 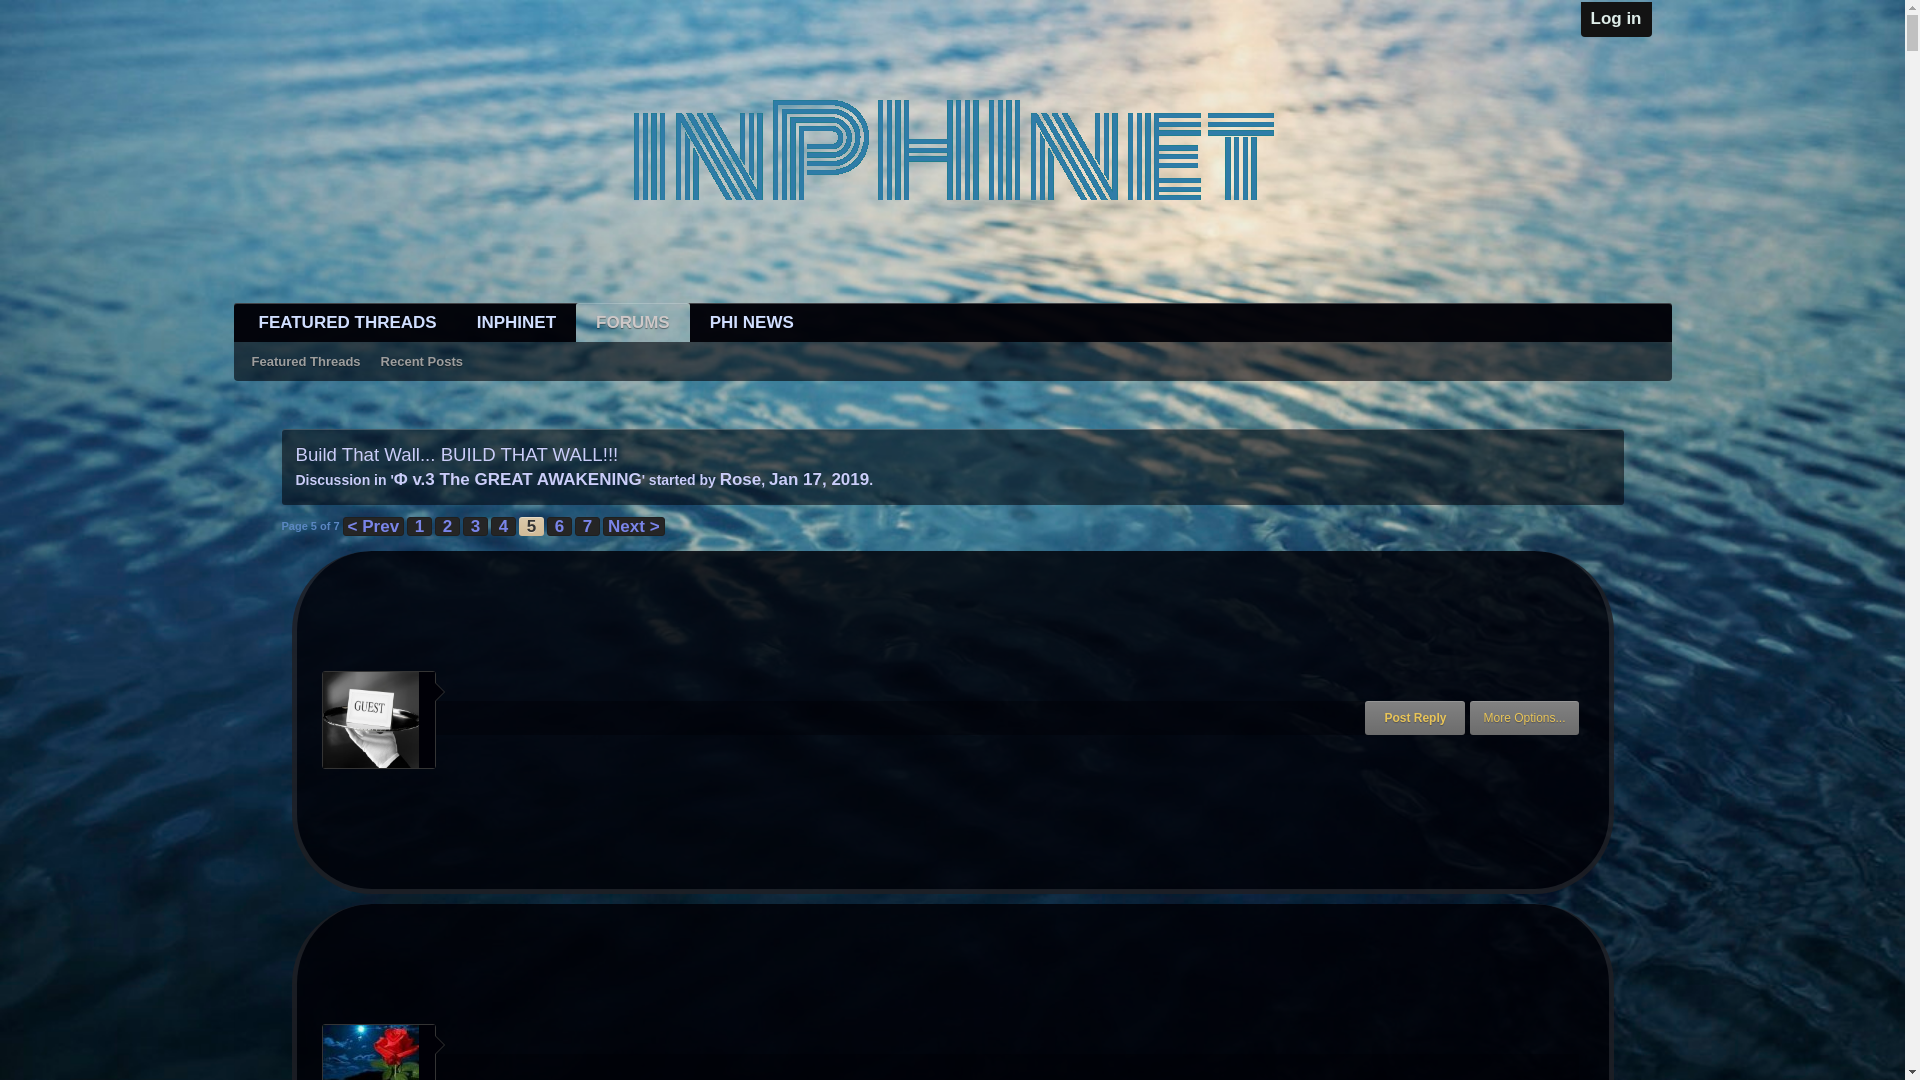 I want to click on Recent Posts, so click(x=421, y=361).